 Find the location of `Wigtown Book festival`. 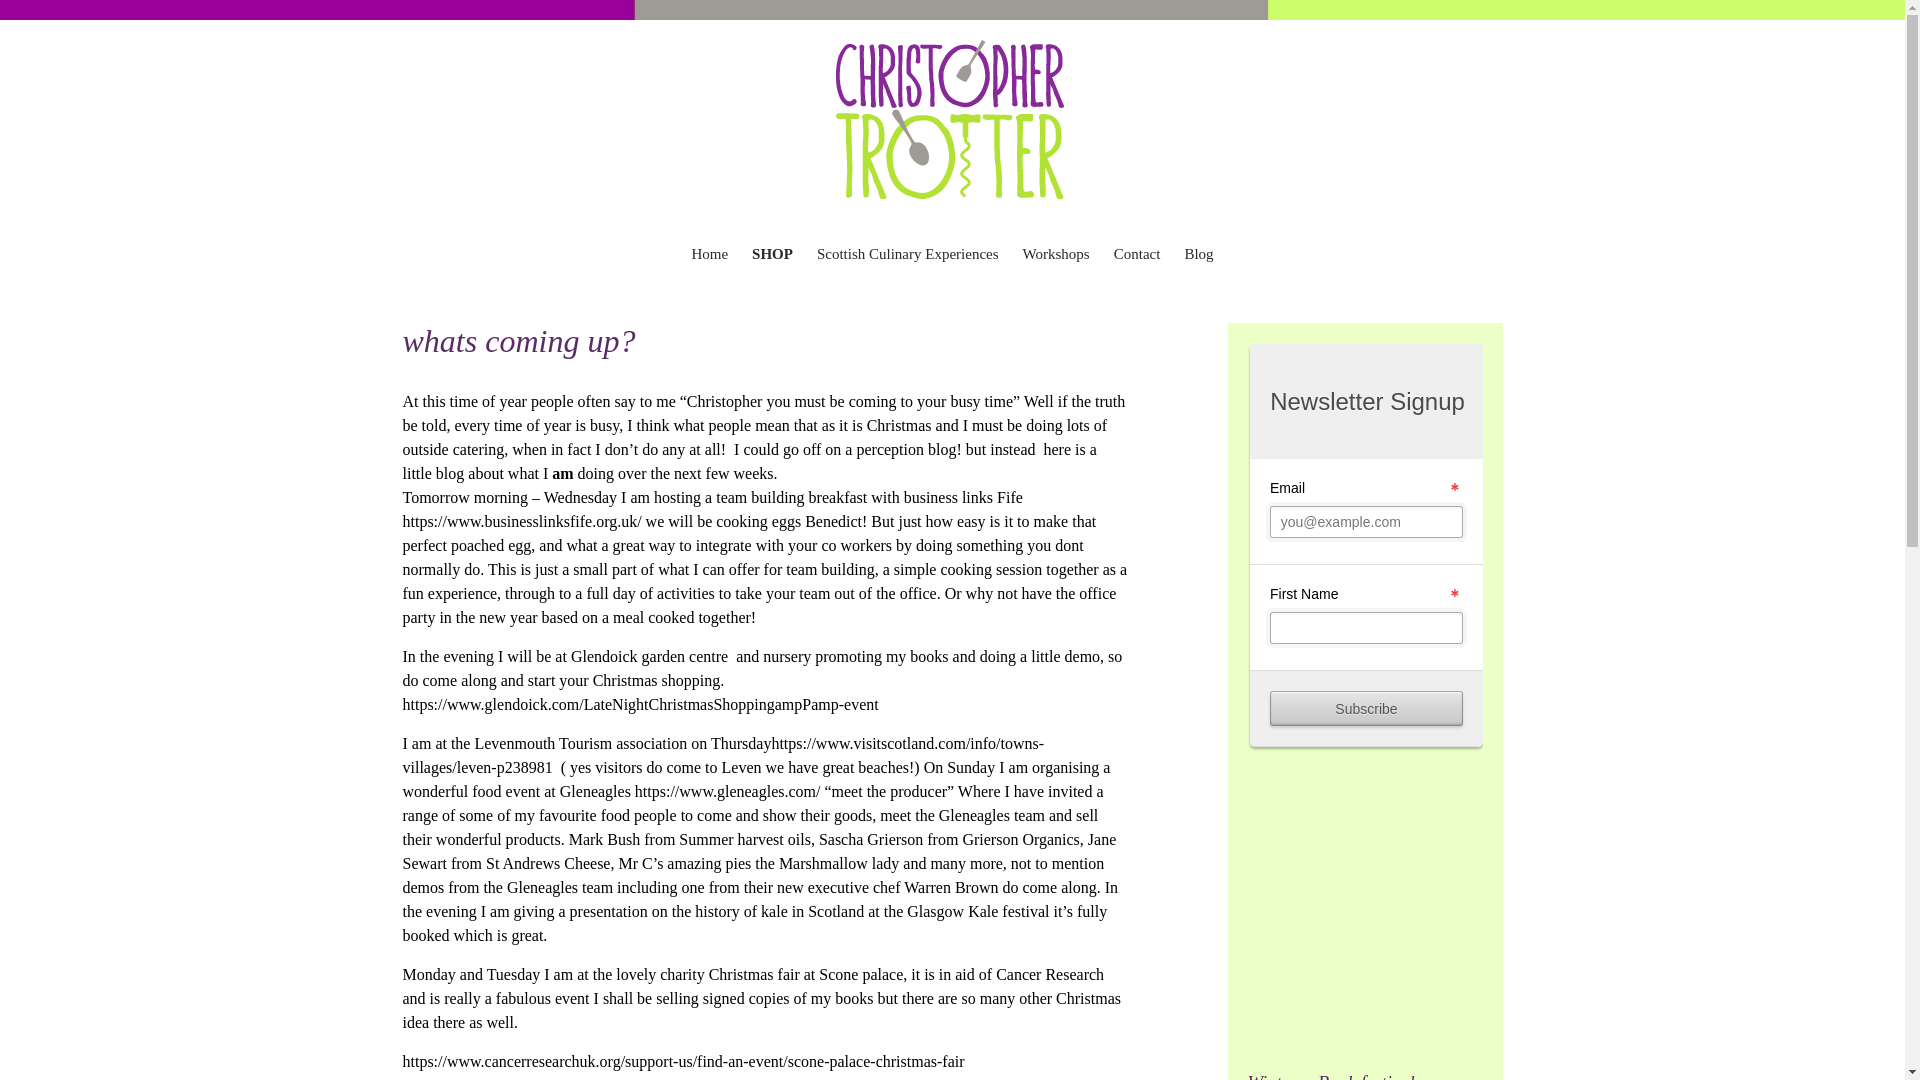

Wigtown Book festival is located at coordinates (1365, 1076).